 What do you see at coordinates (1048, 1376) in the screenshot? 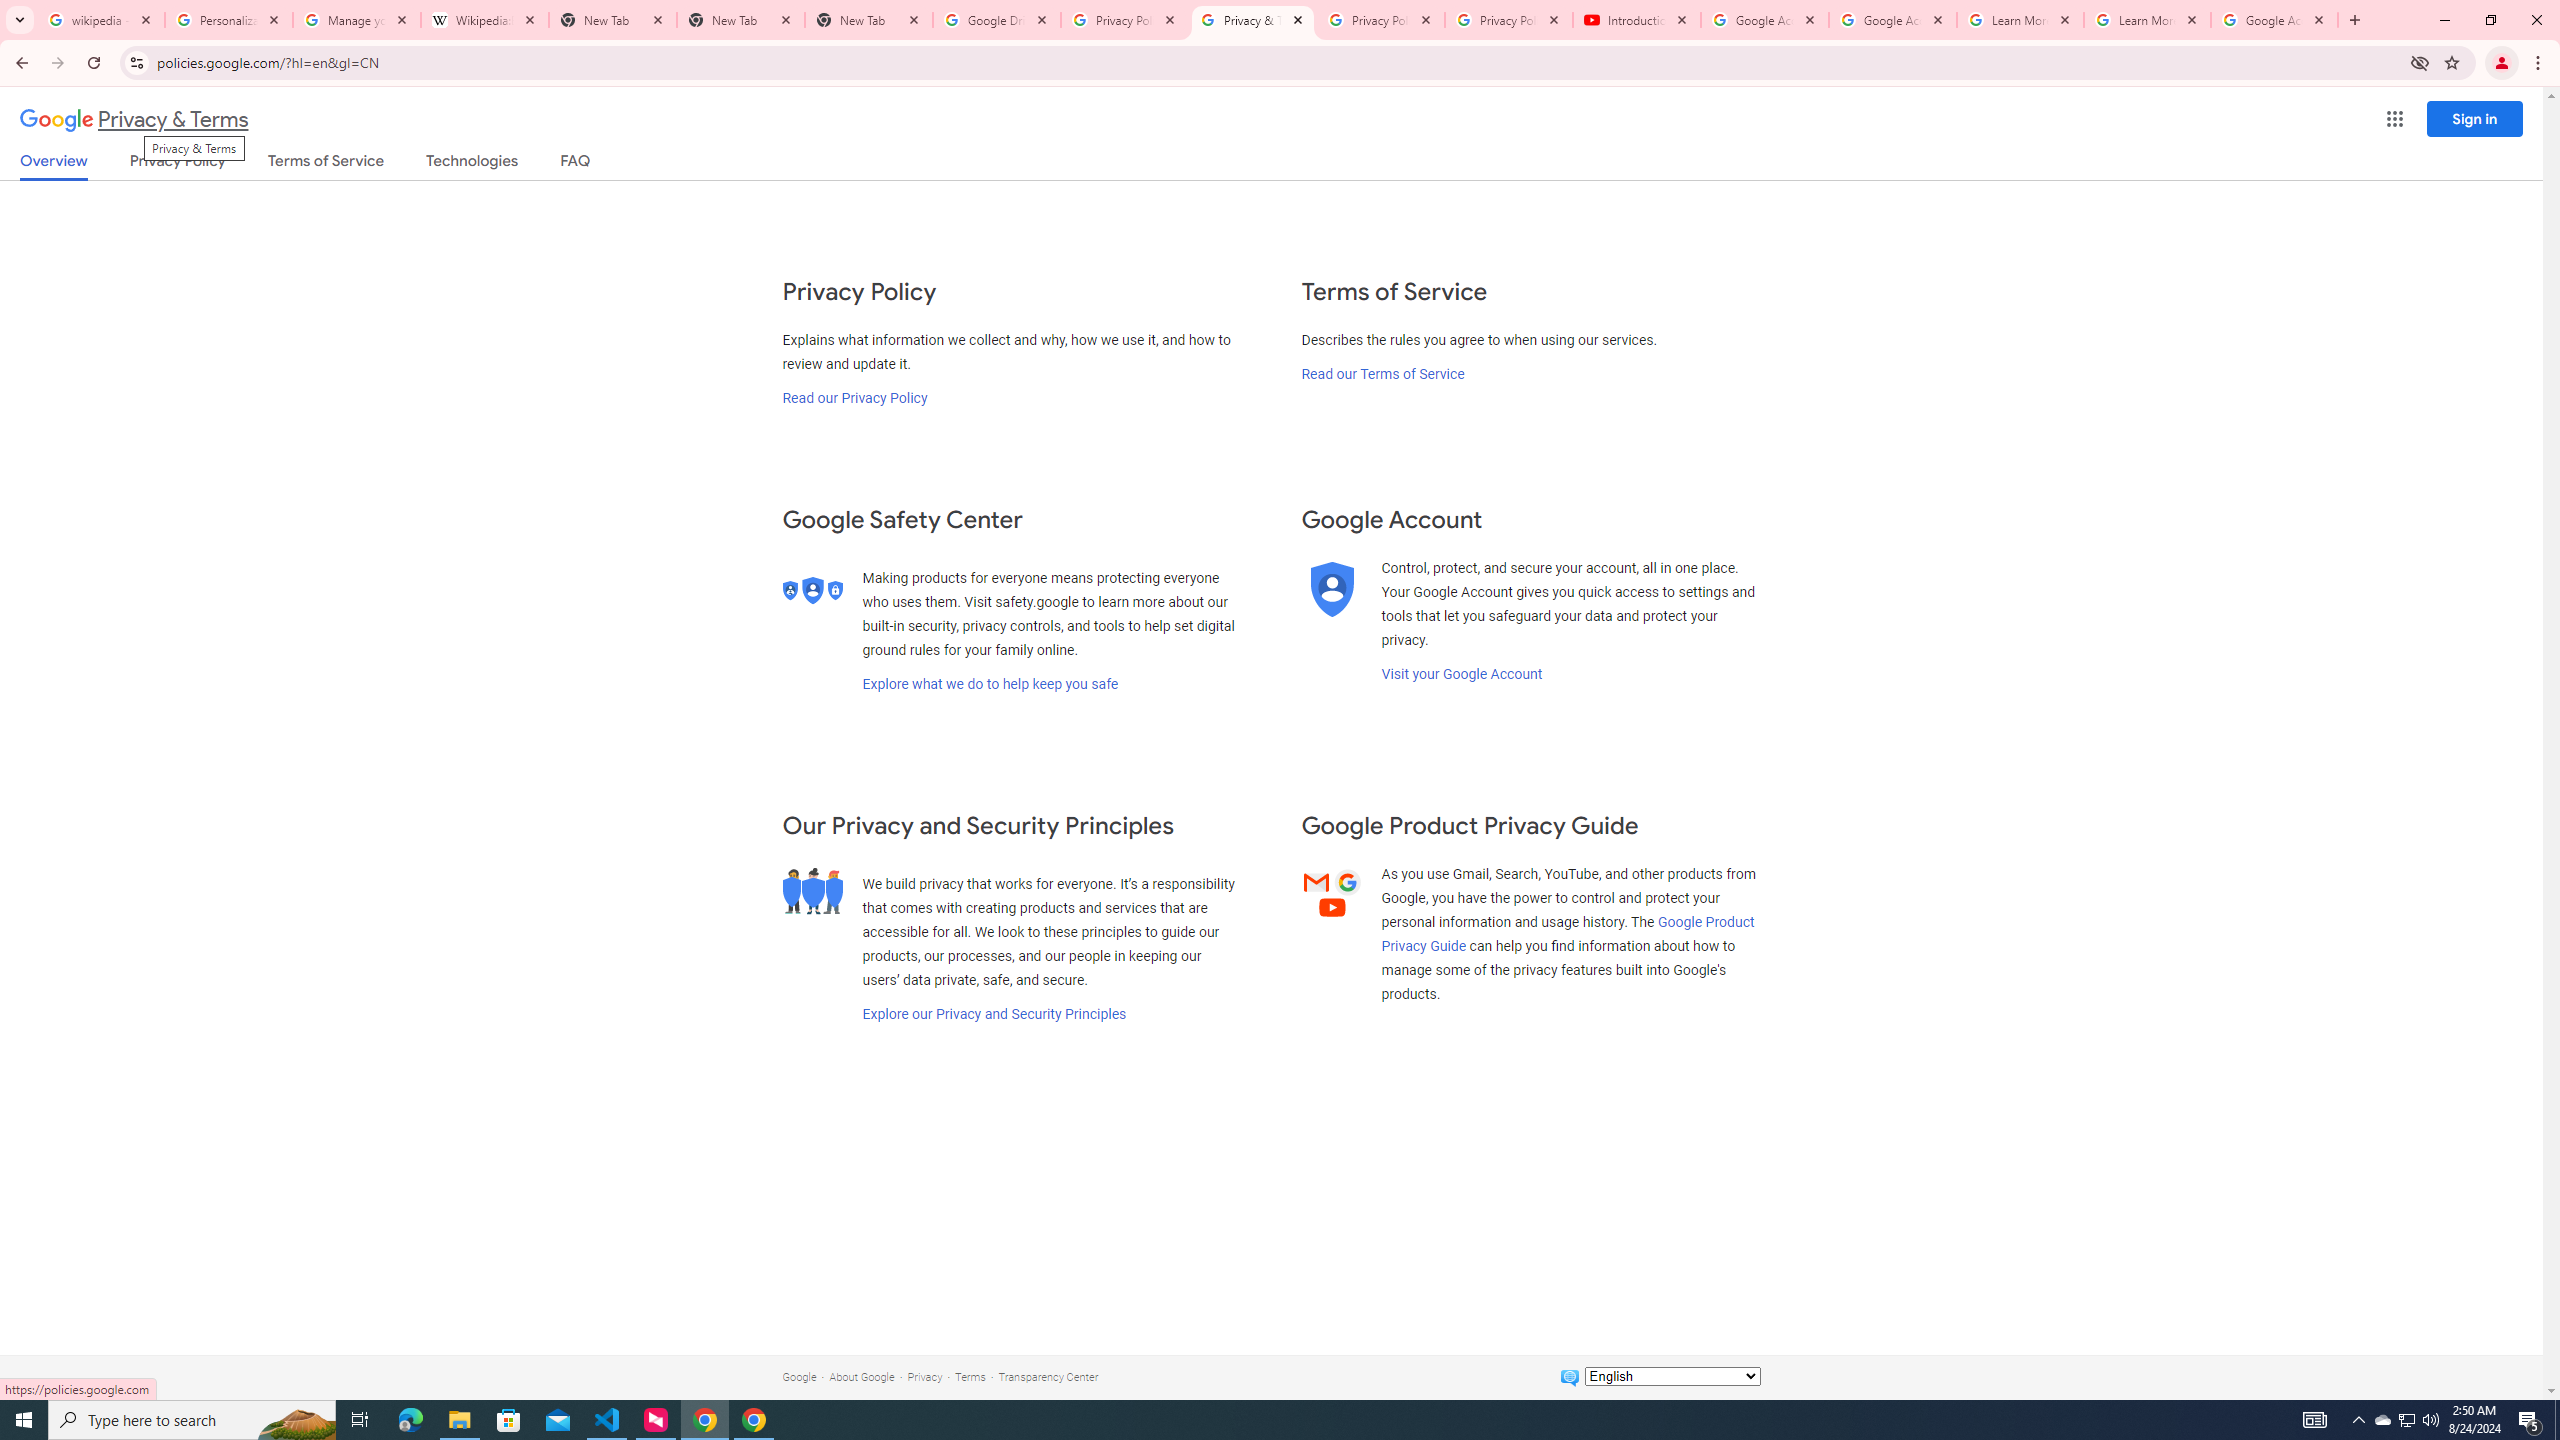
I see `Transparency Center` at bounding box center [1048, 1376].